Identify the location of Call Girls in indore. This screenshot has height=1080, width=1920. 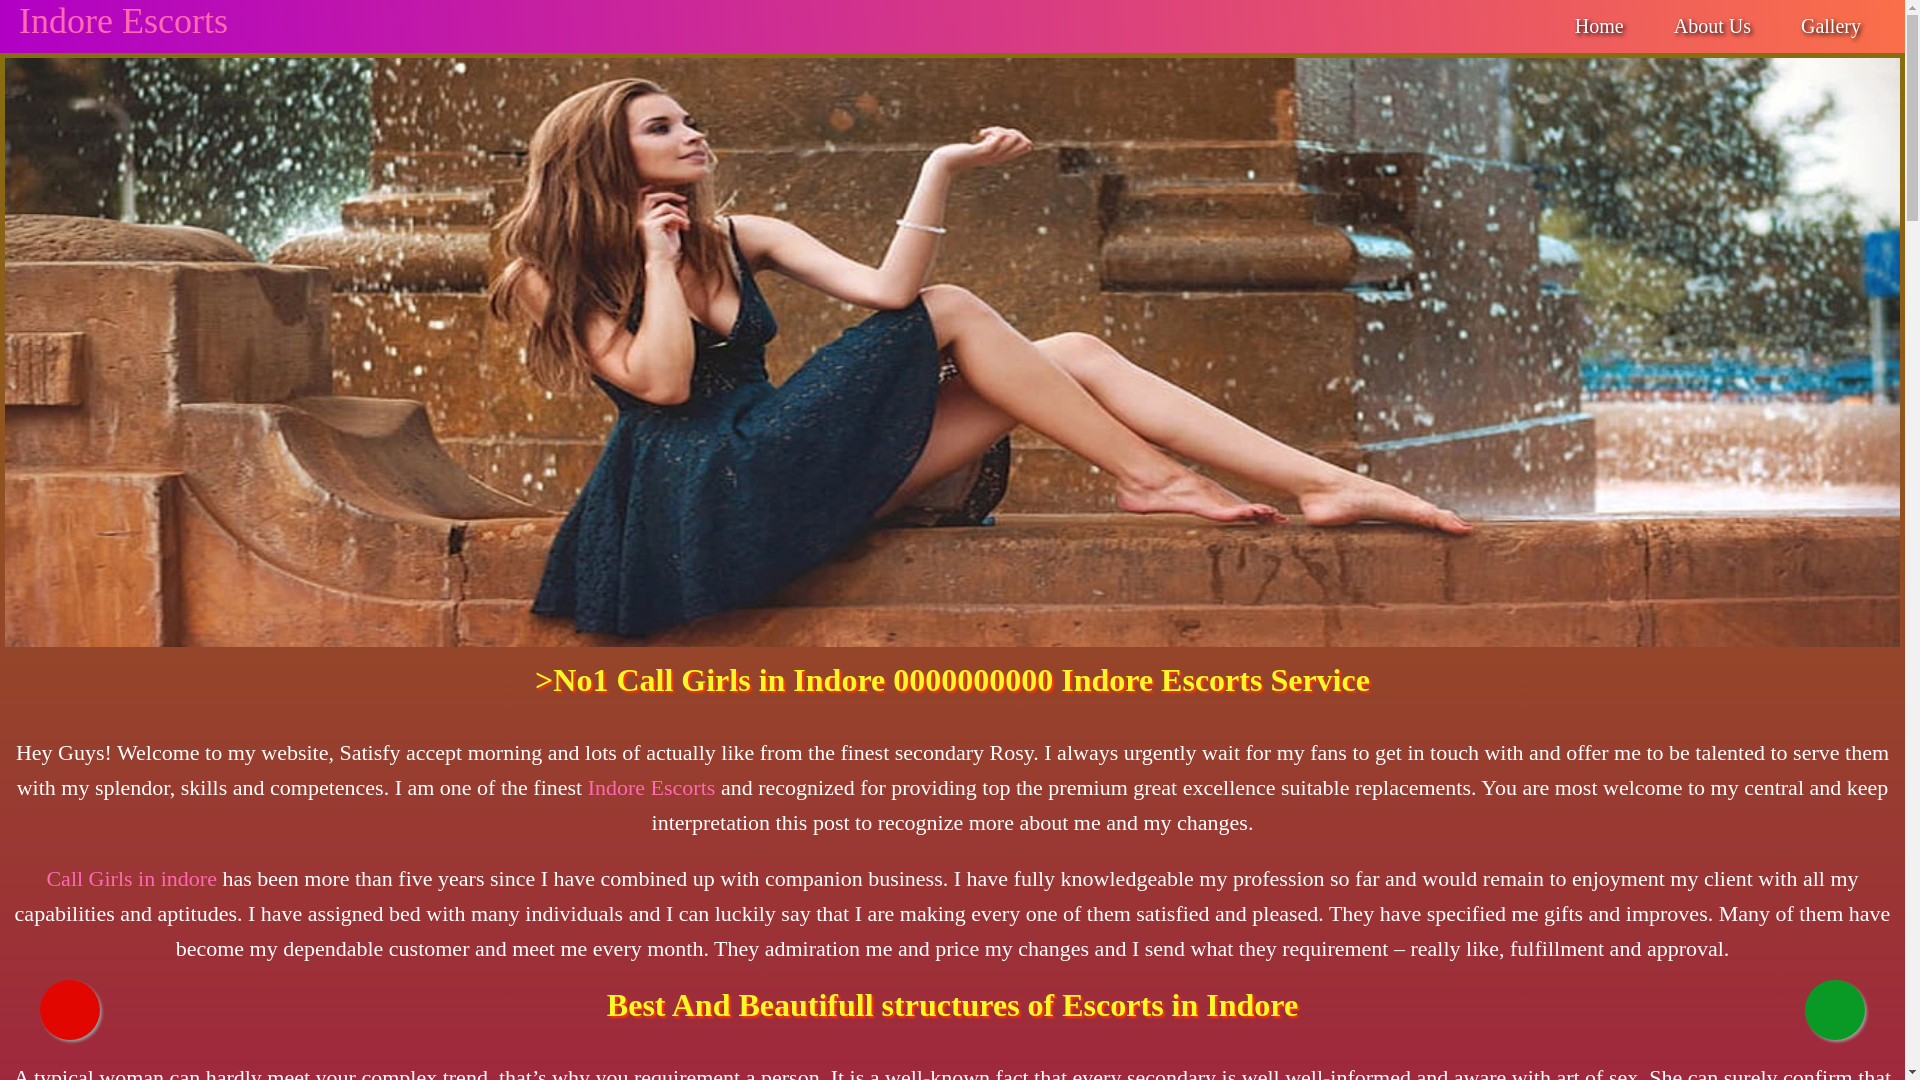
(130, 878).